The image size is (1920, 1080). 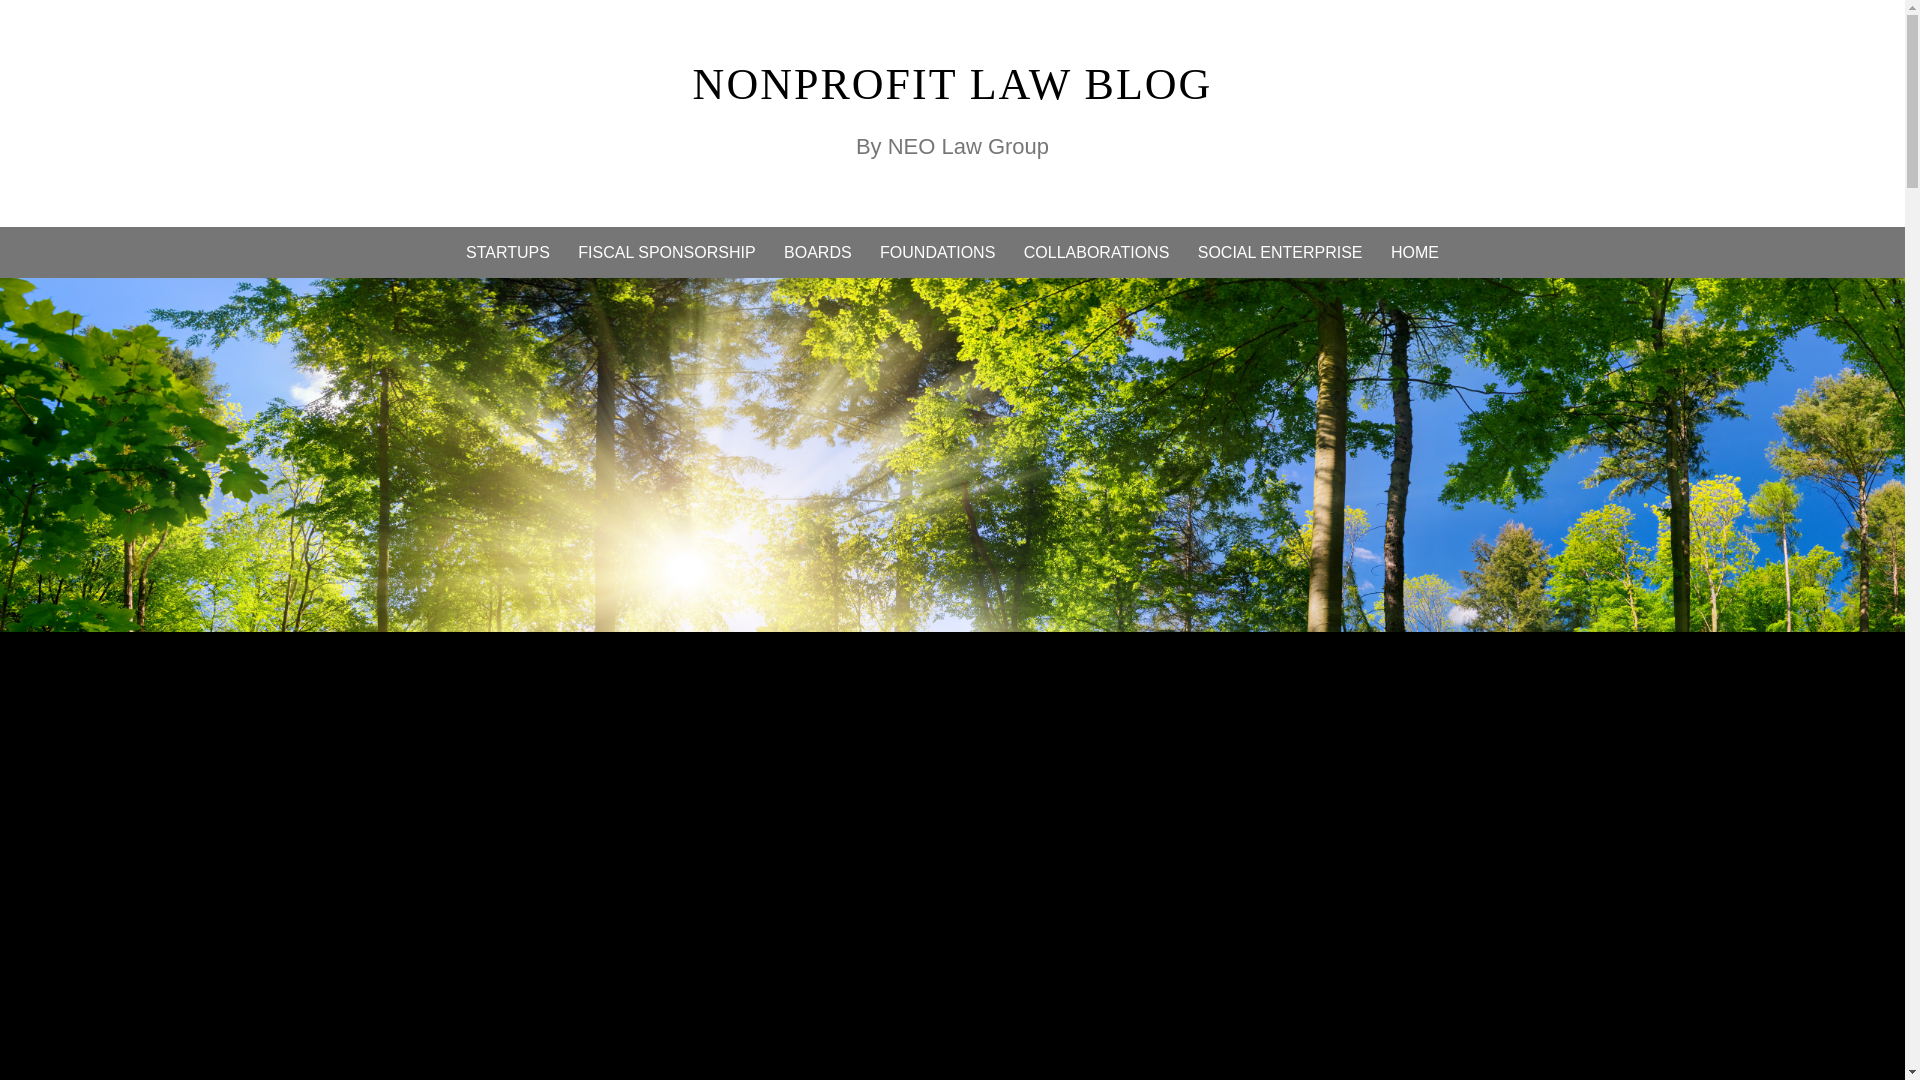 I want to click on NONPROFIT LAW BLOG, so click(x=953, y=84).